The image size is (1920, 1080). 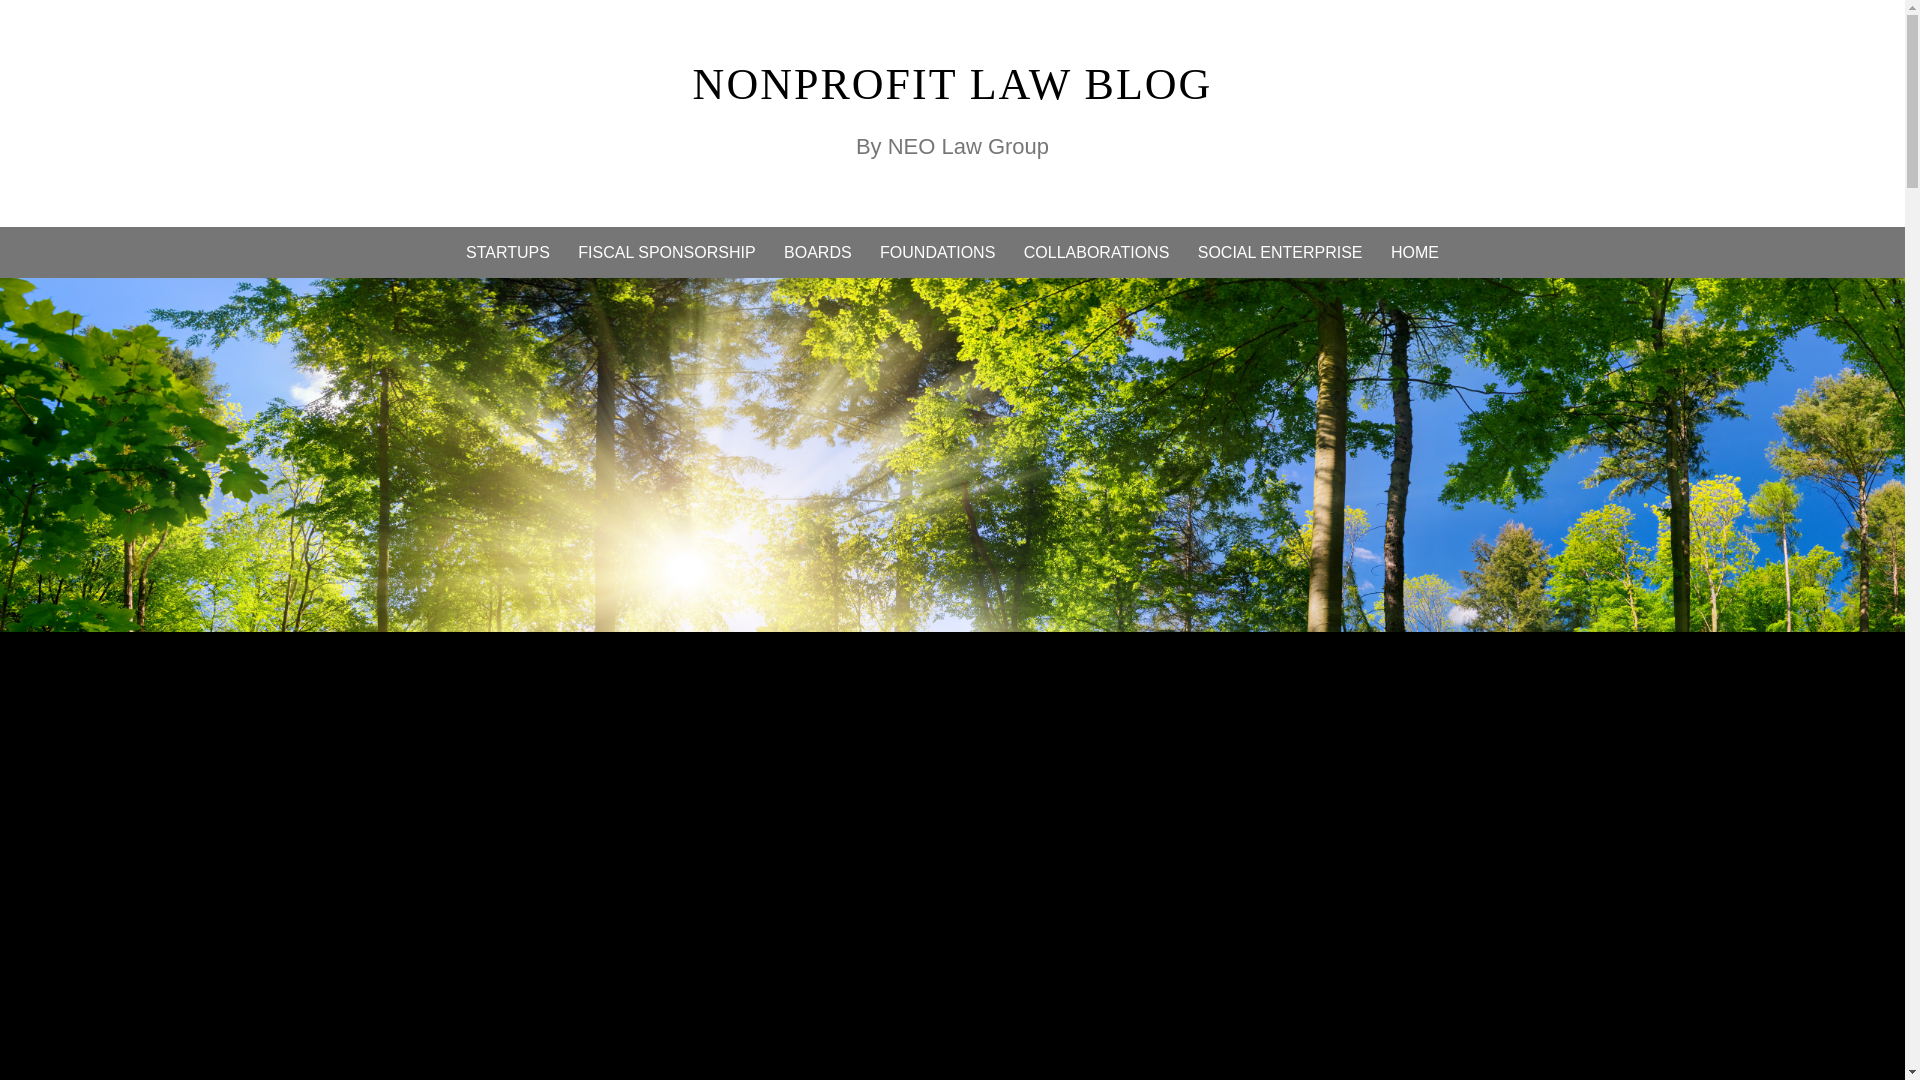 I want to click on NONPROFIT LAW BLOG, so click(x=953, y=84).